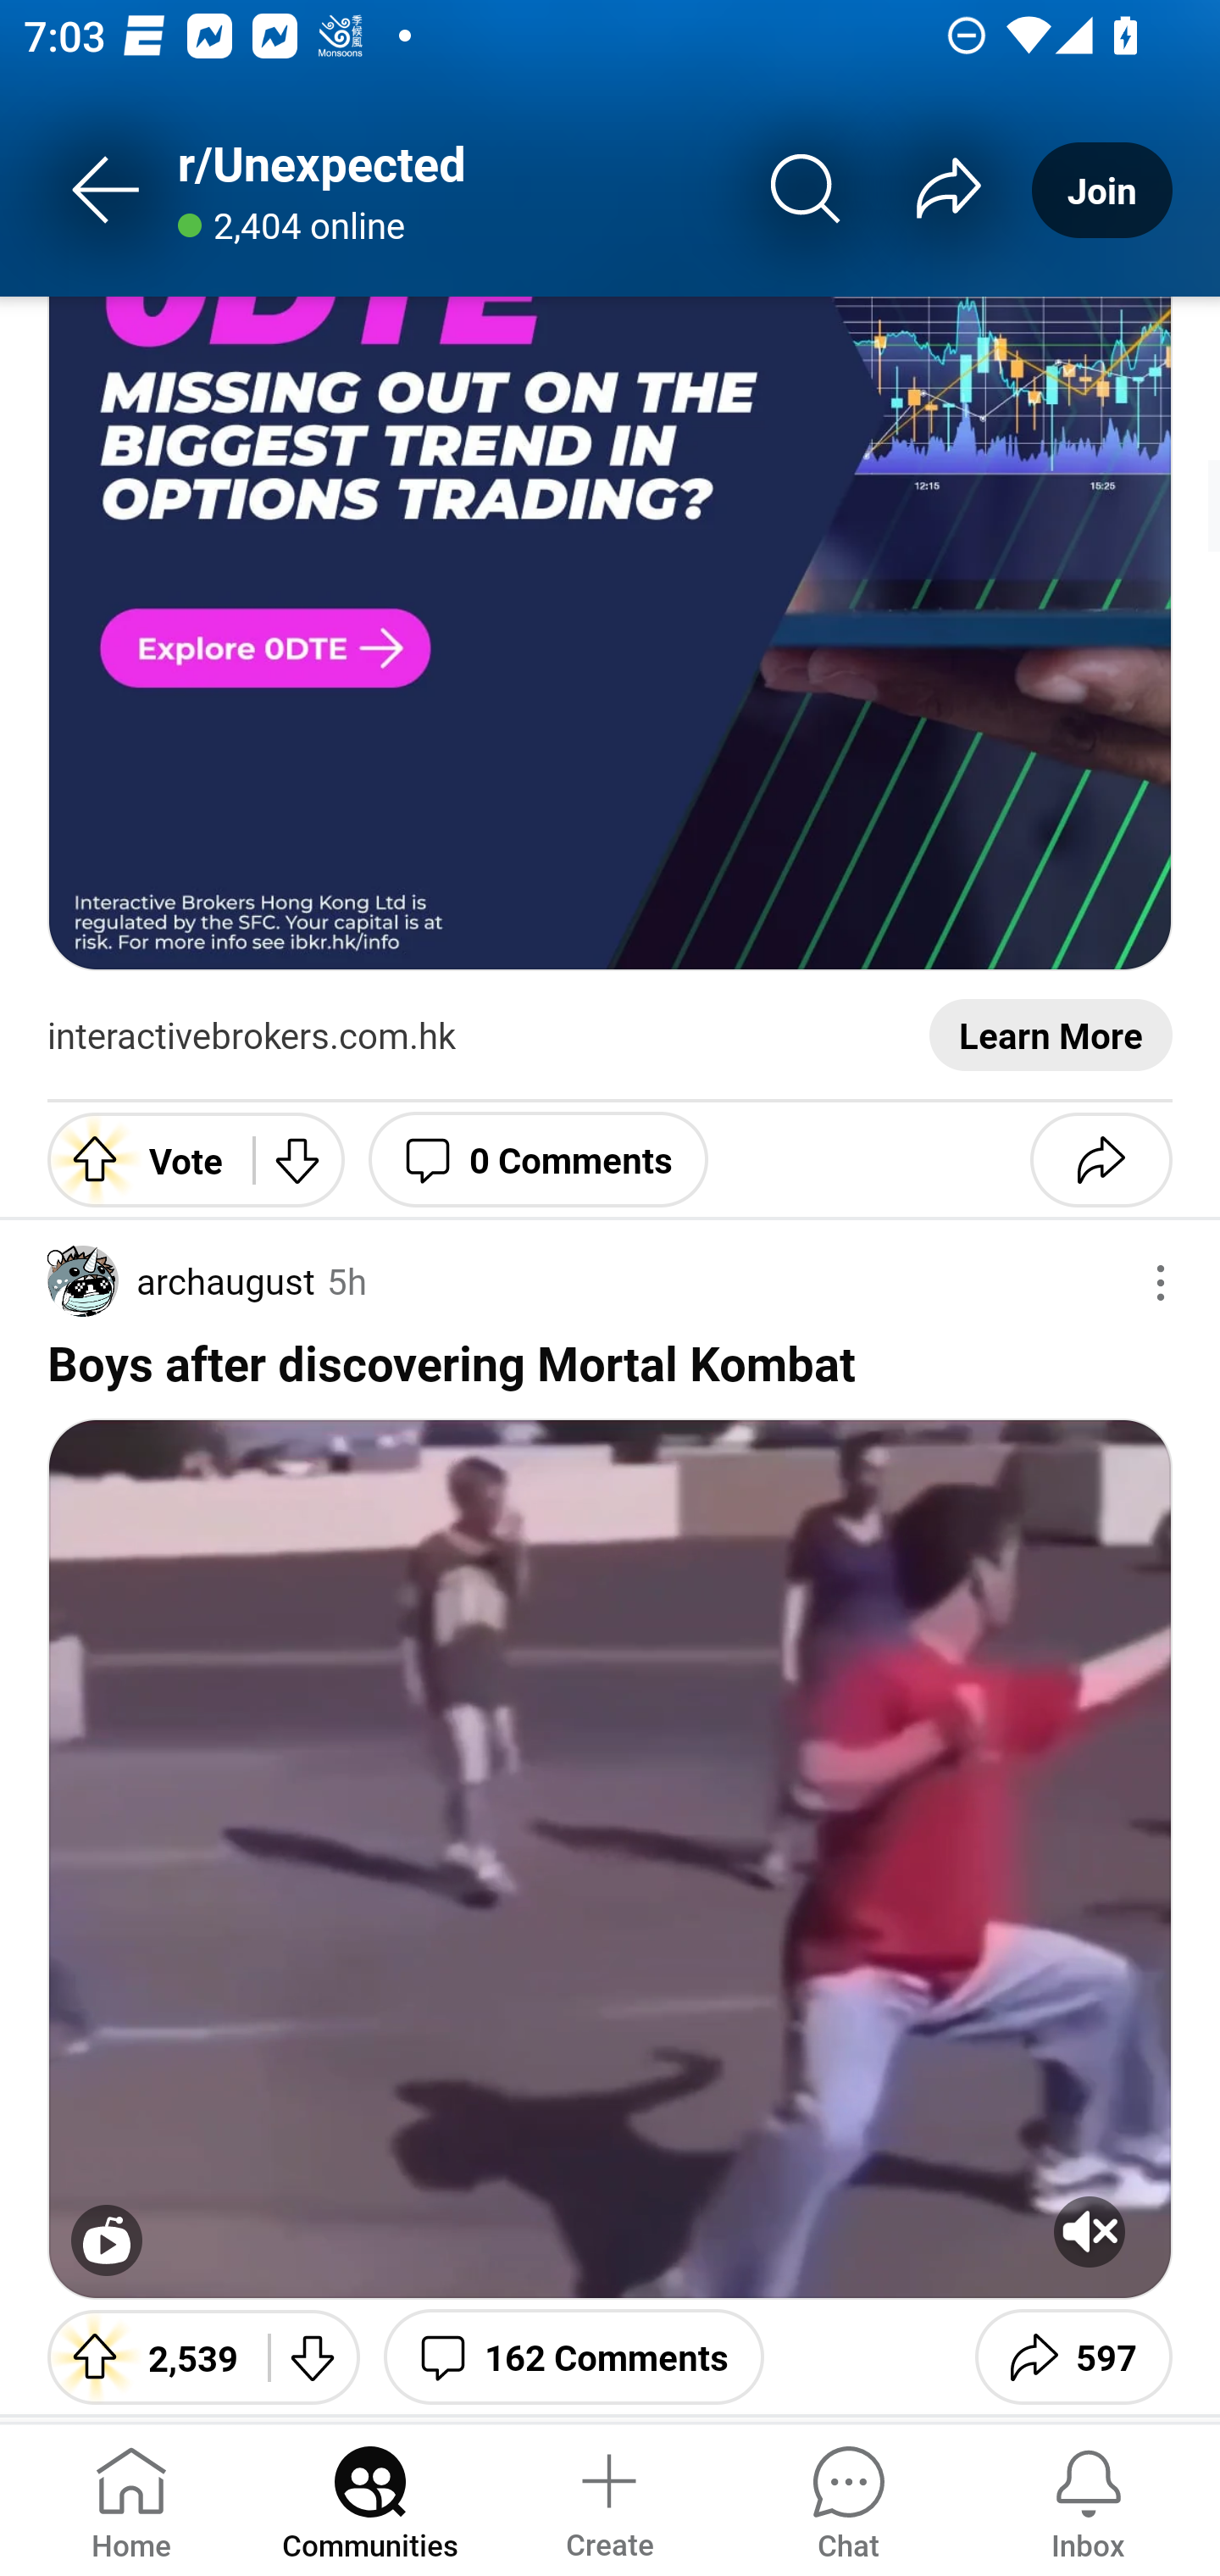  What do you see at coordinates (138, 1159) in the screenshot?
I see `Upvote Vote` at bounding box center [138, 1159].